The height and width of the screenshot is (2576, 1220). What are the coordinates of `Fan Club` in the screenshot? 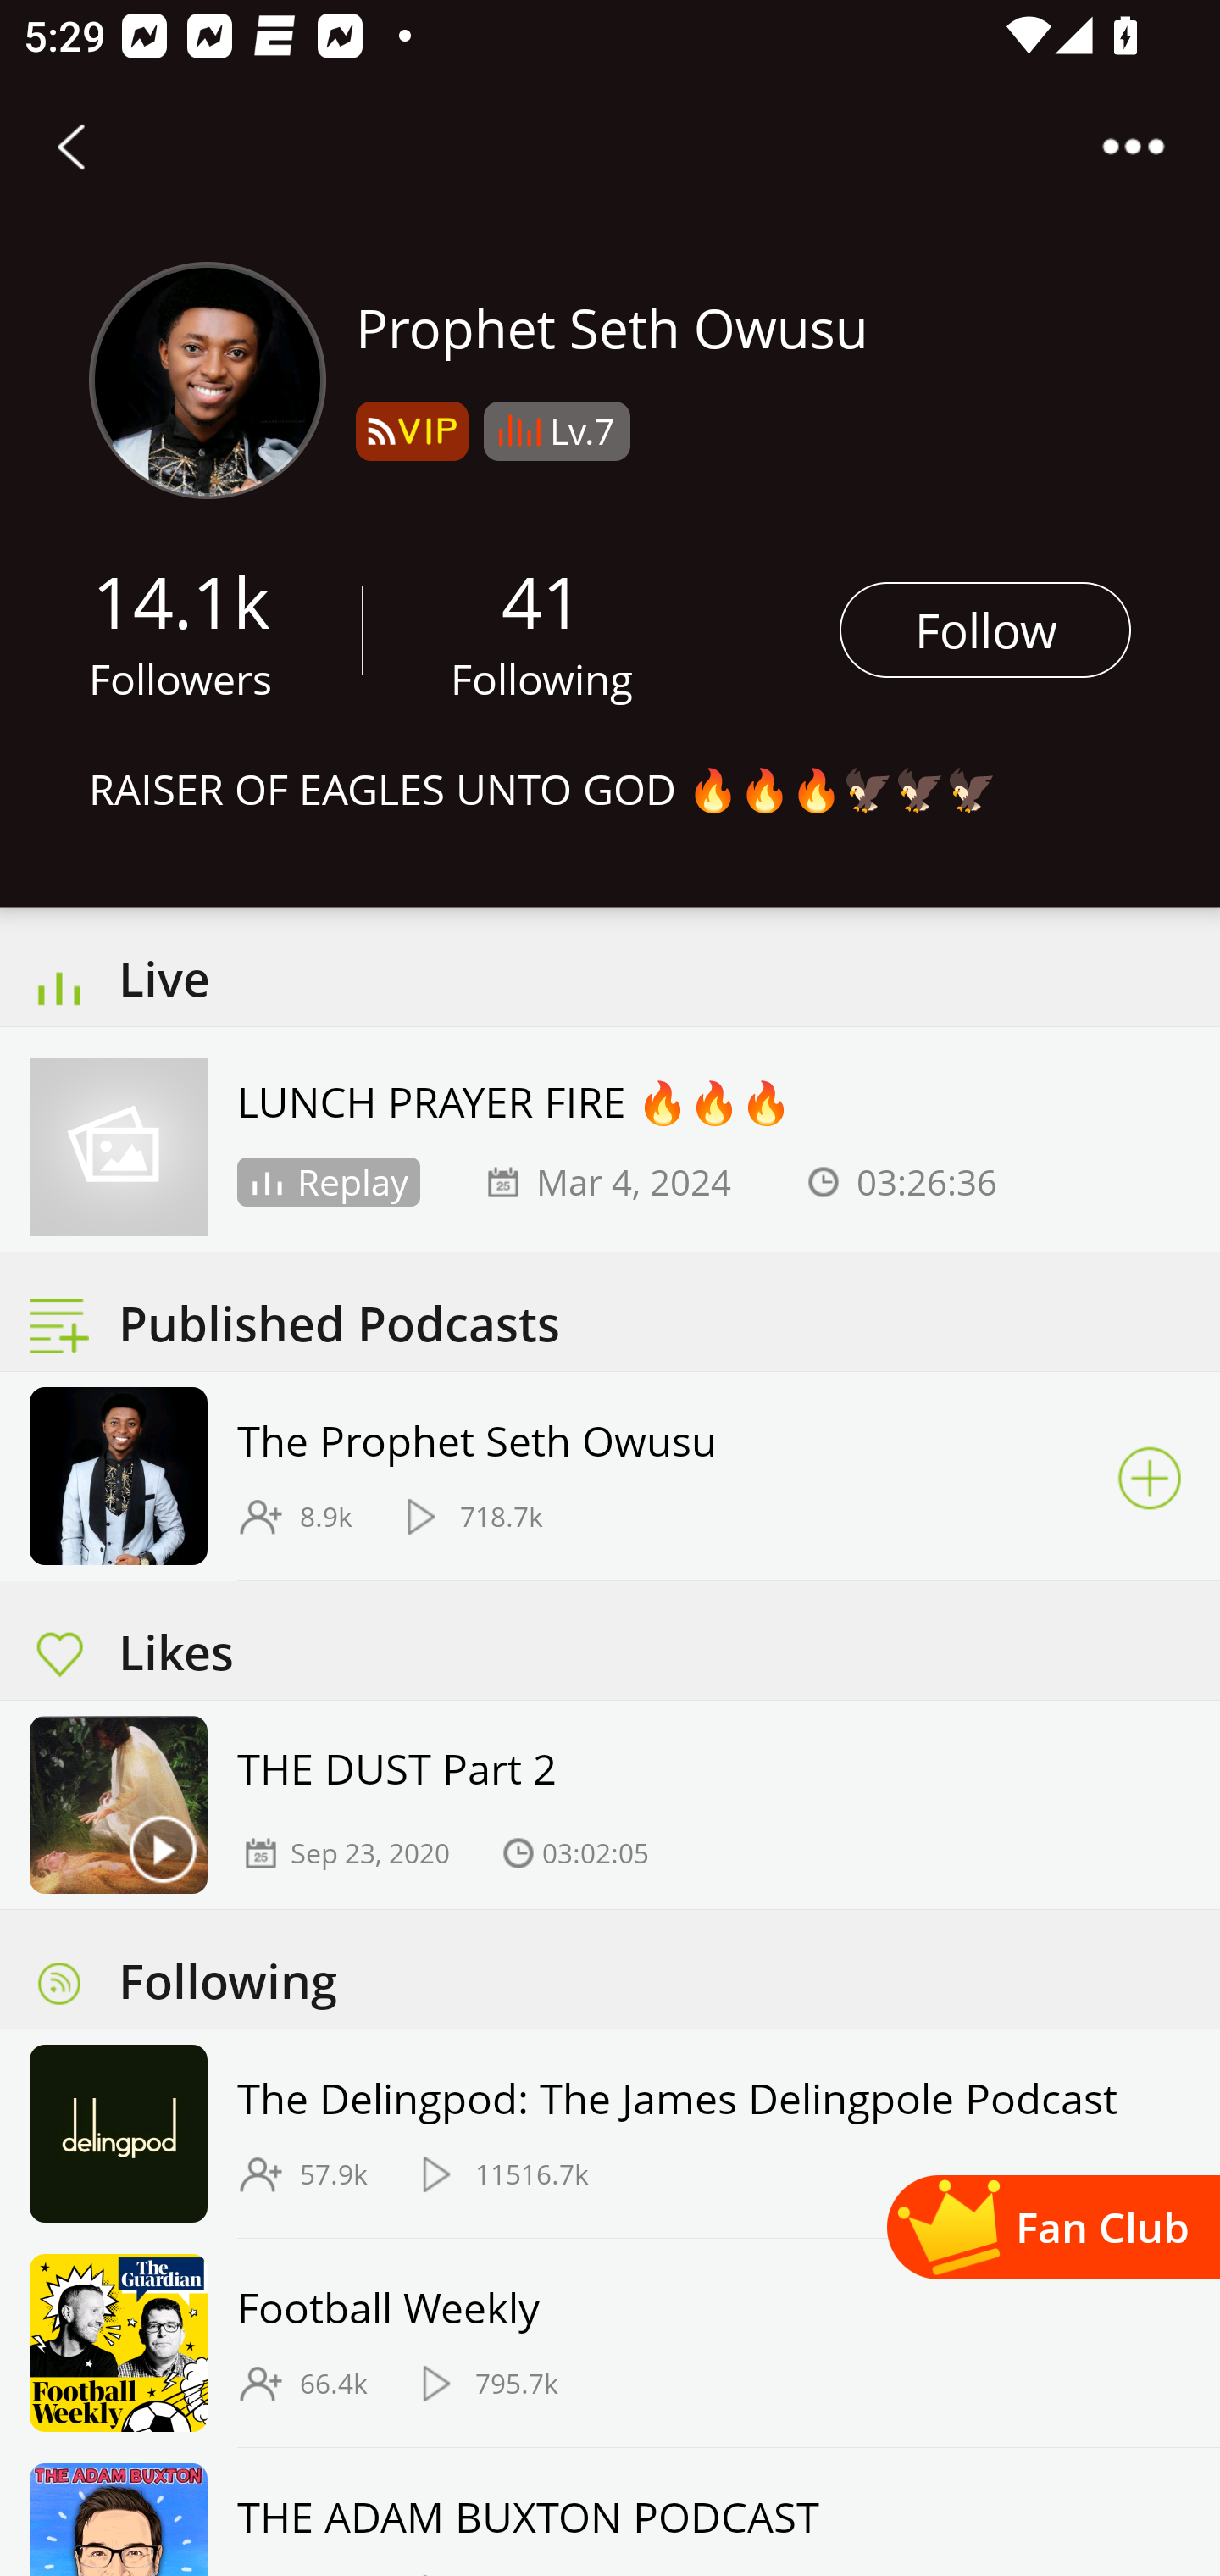 It's located at (1053, 2227).